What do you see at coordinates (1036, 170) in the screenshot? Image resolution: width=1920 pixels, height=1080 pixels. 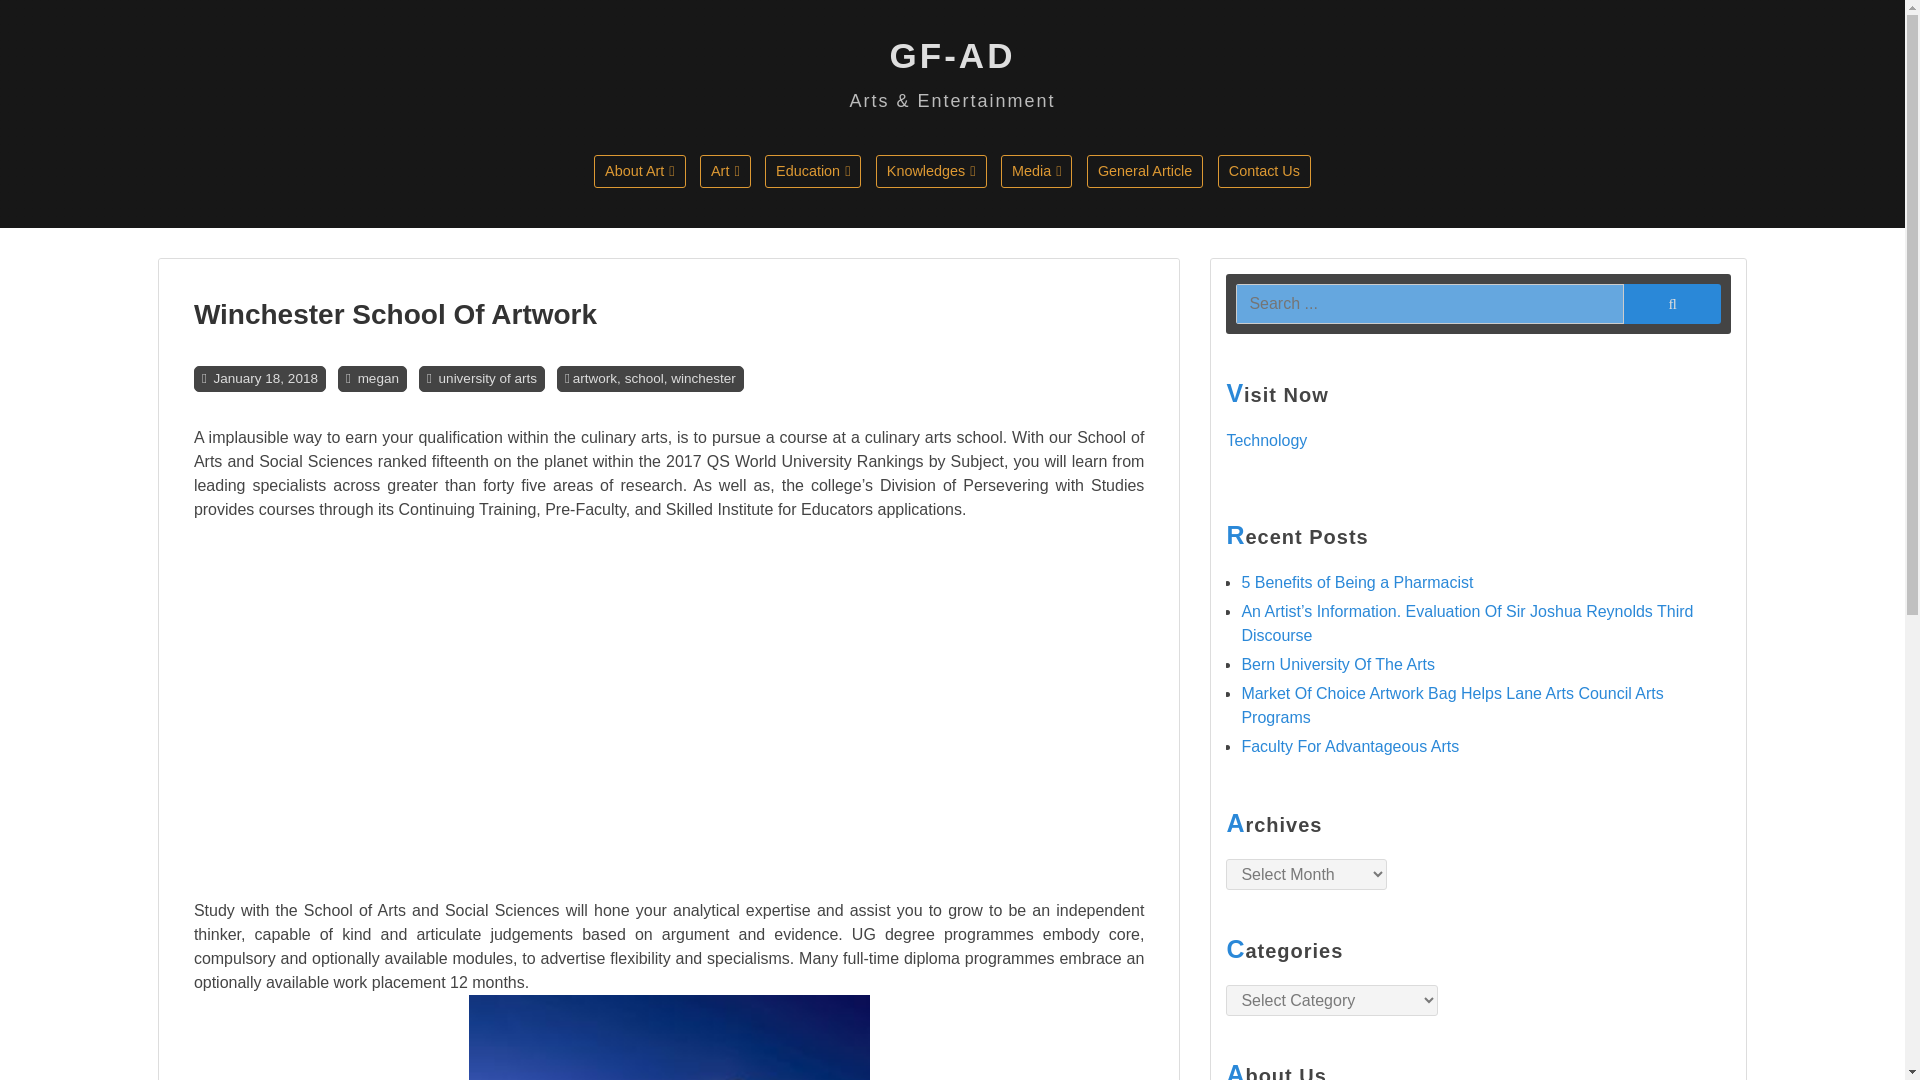 I see `Media` at bounding box center [1036, 170].